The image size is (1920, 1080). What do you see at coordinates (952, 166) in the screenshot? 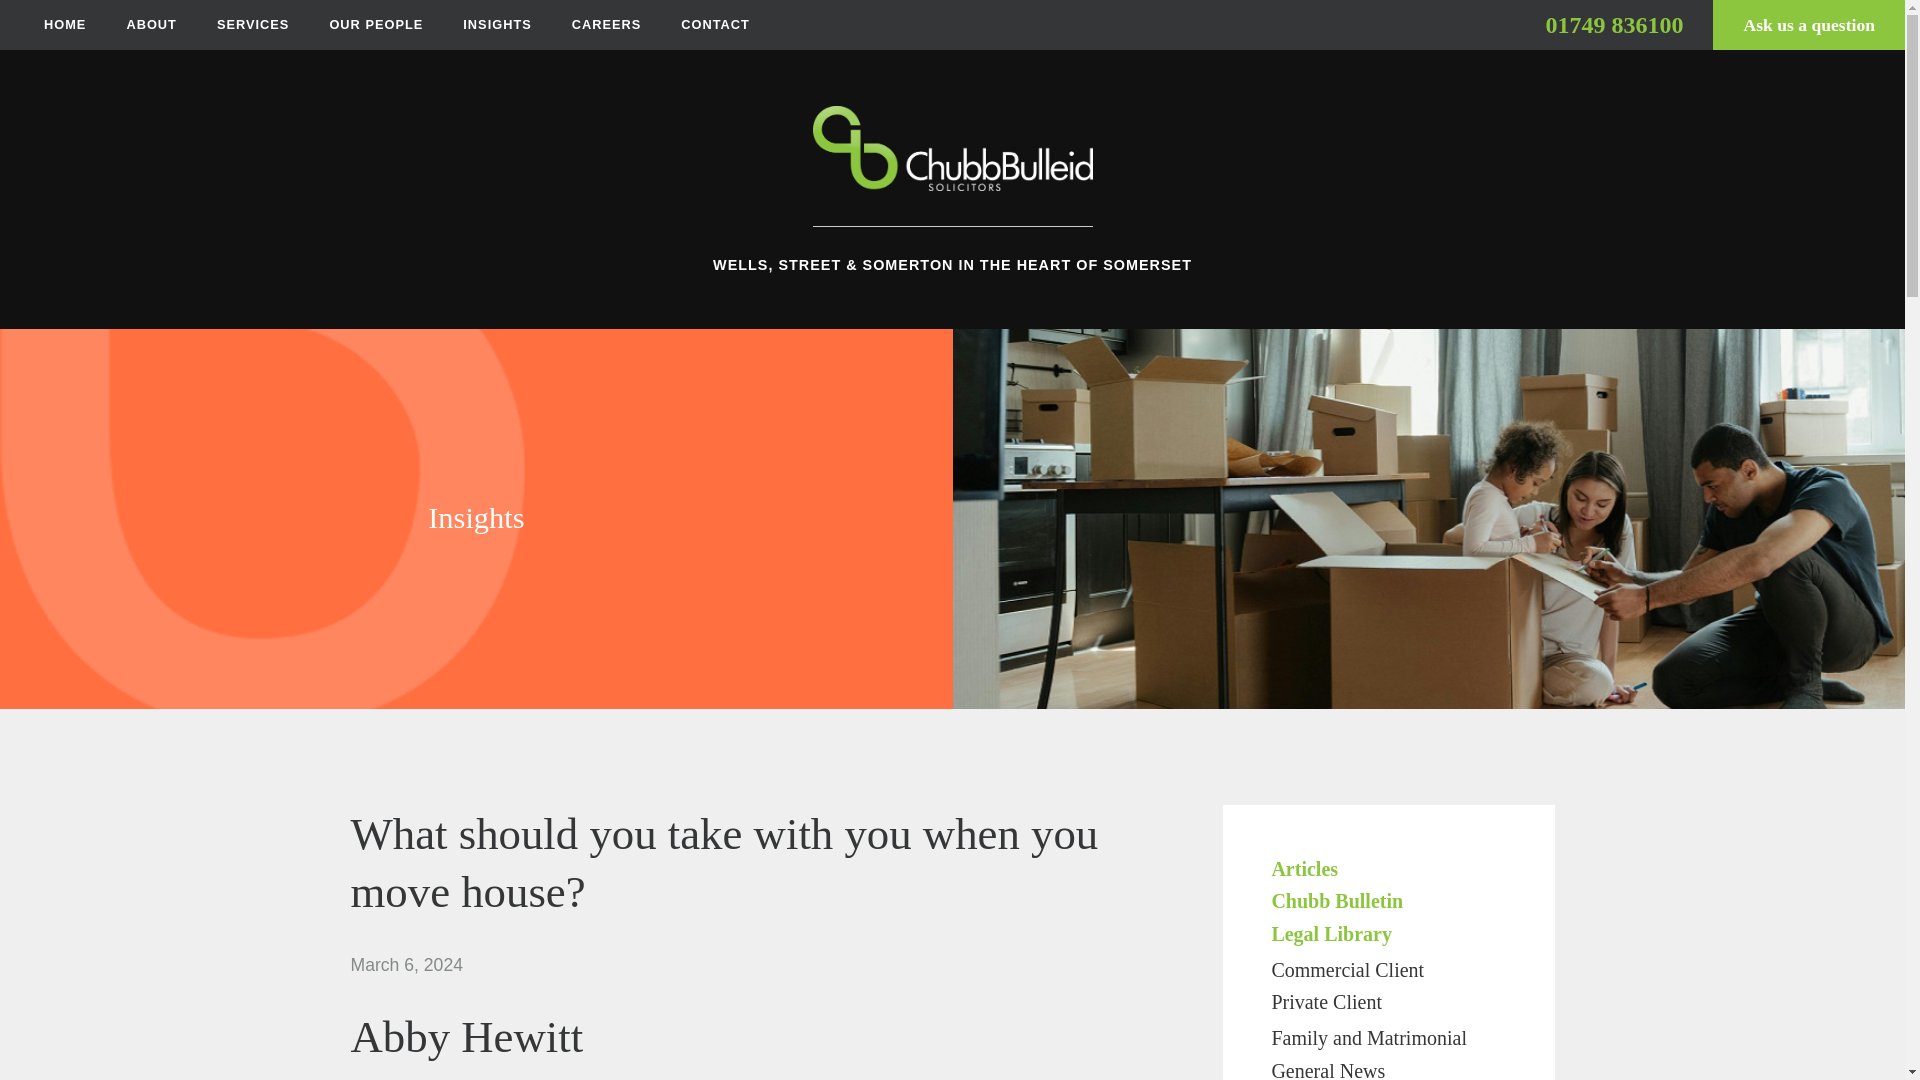
I see `Chubb Bulleid` at bounding box center [952, 166].